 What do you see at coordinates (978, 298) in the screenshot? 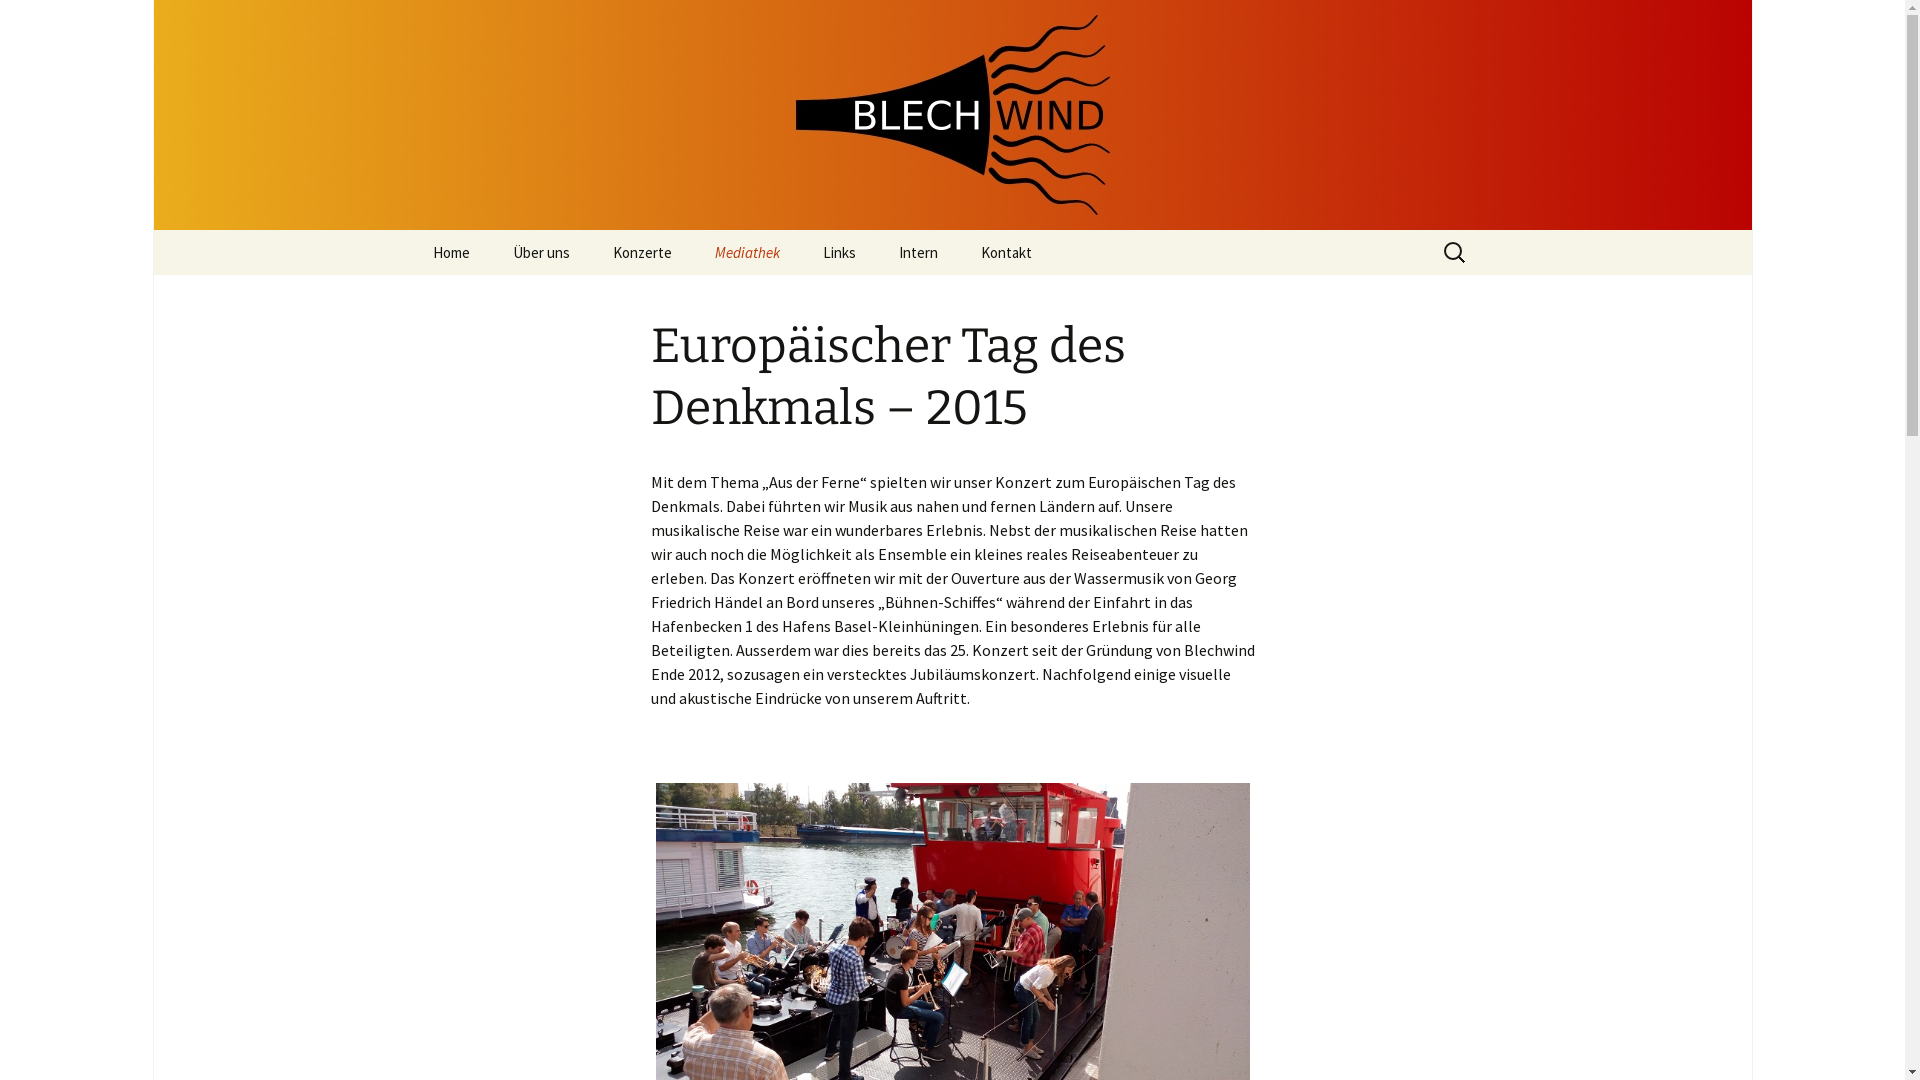
I see `Probeplan` at bounding box center [978, 298].